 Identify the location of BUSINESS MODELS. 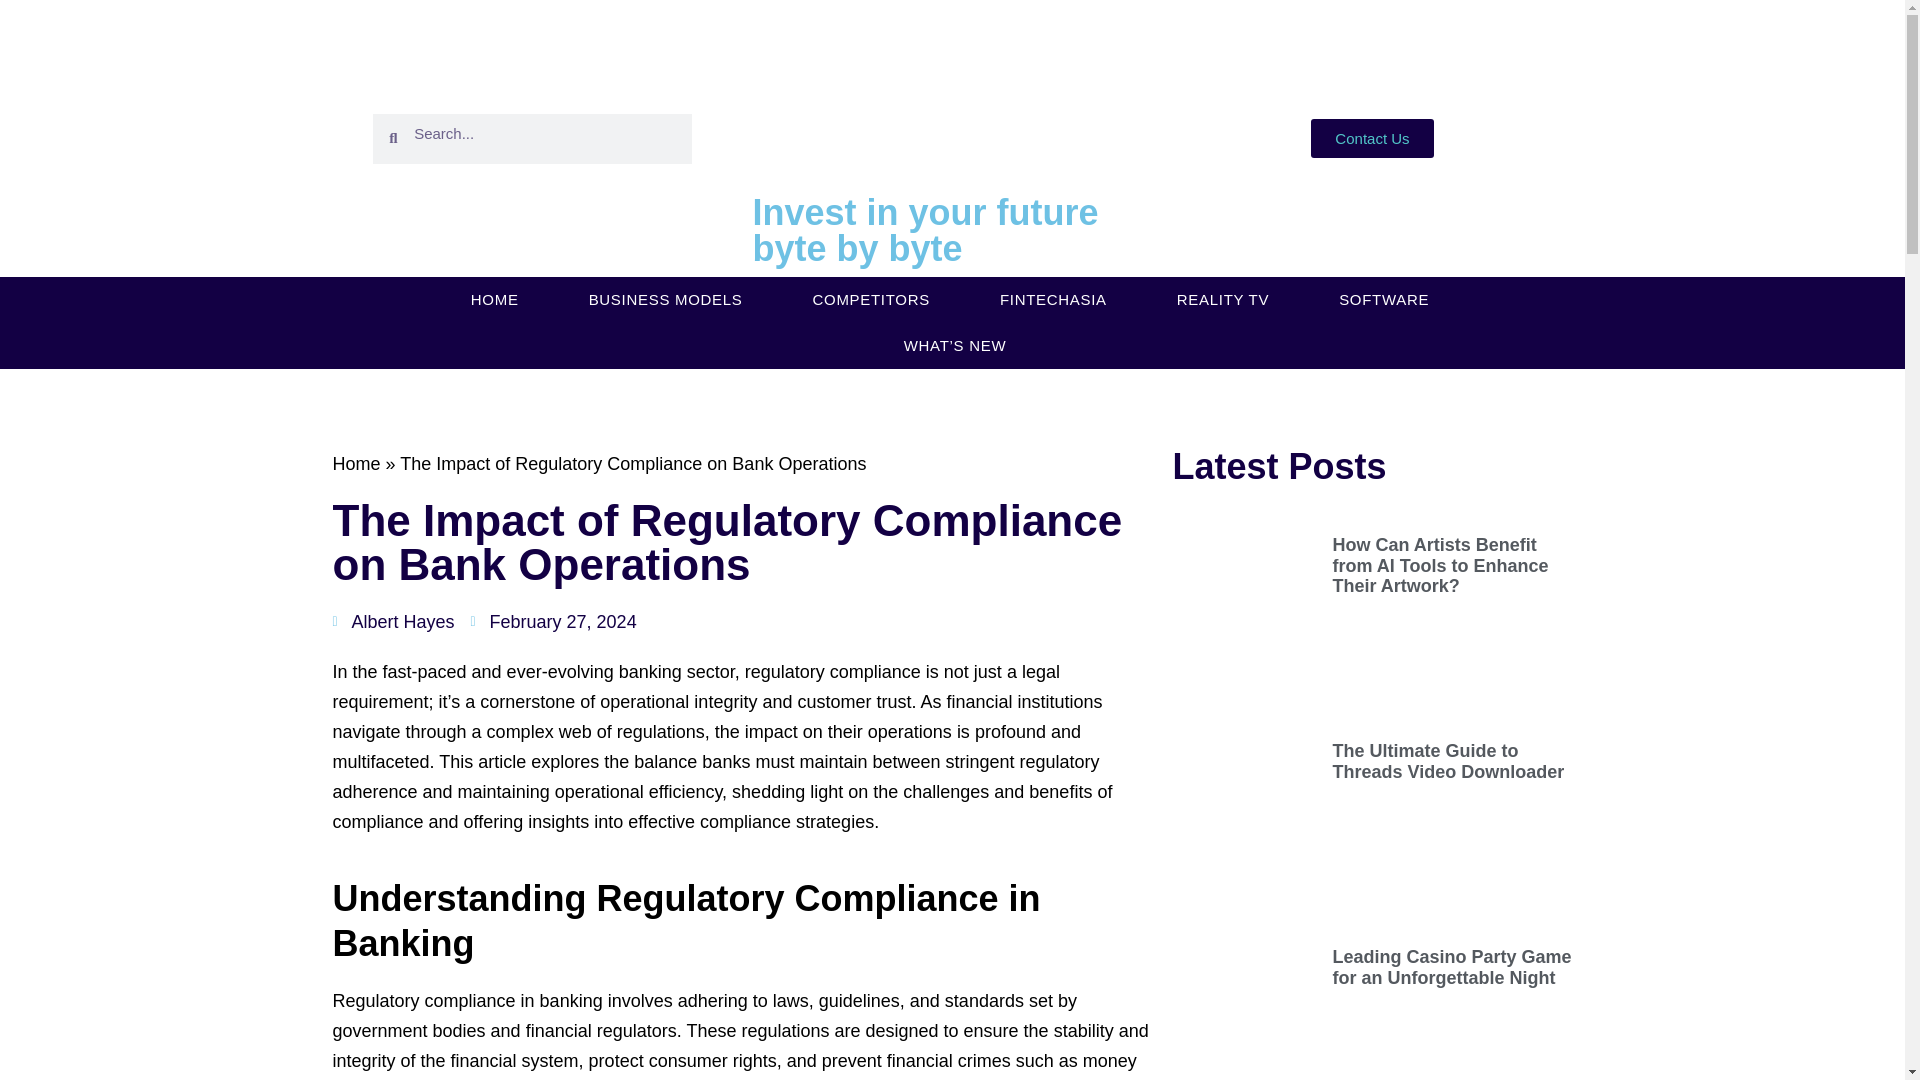
(666, 299).